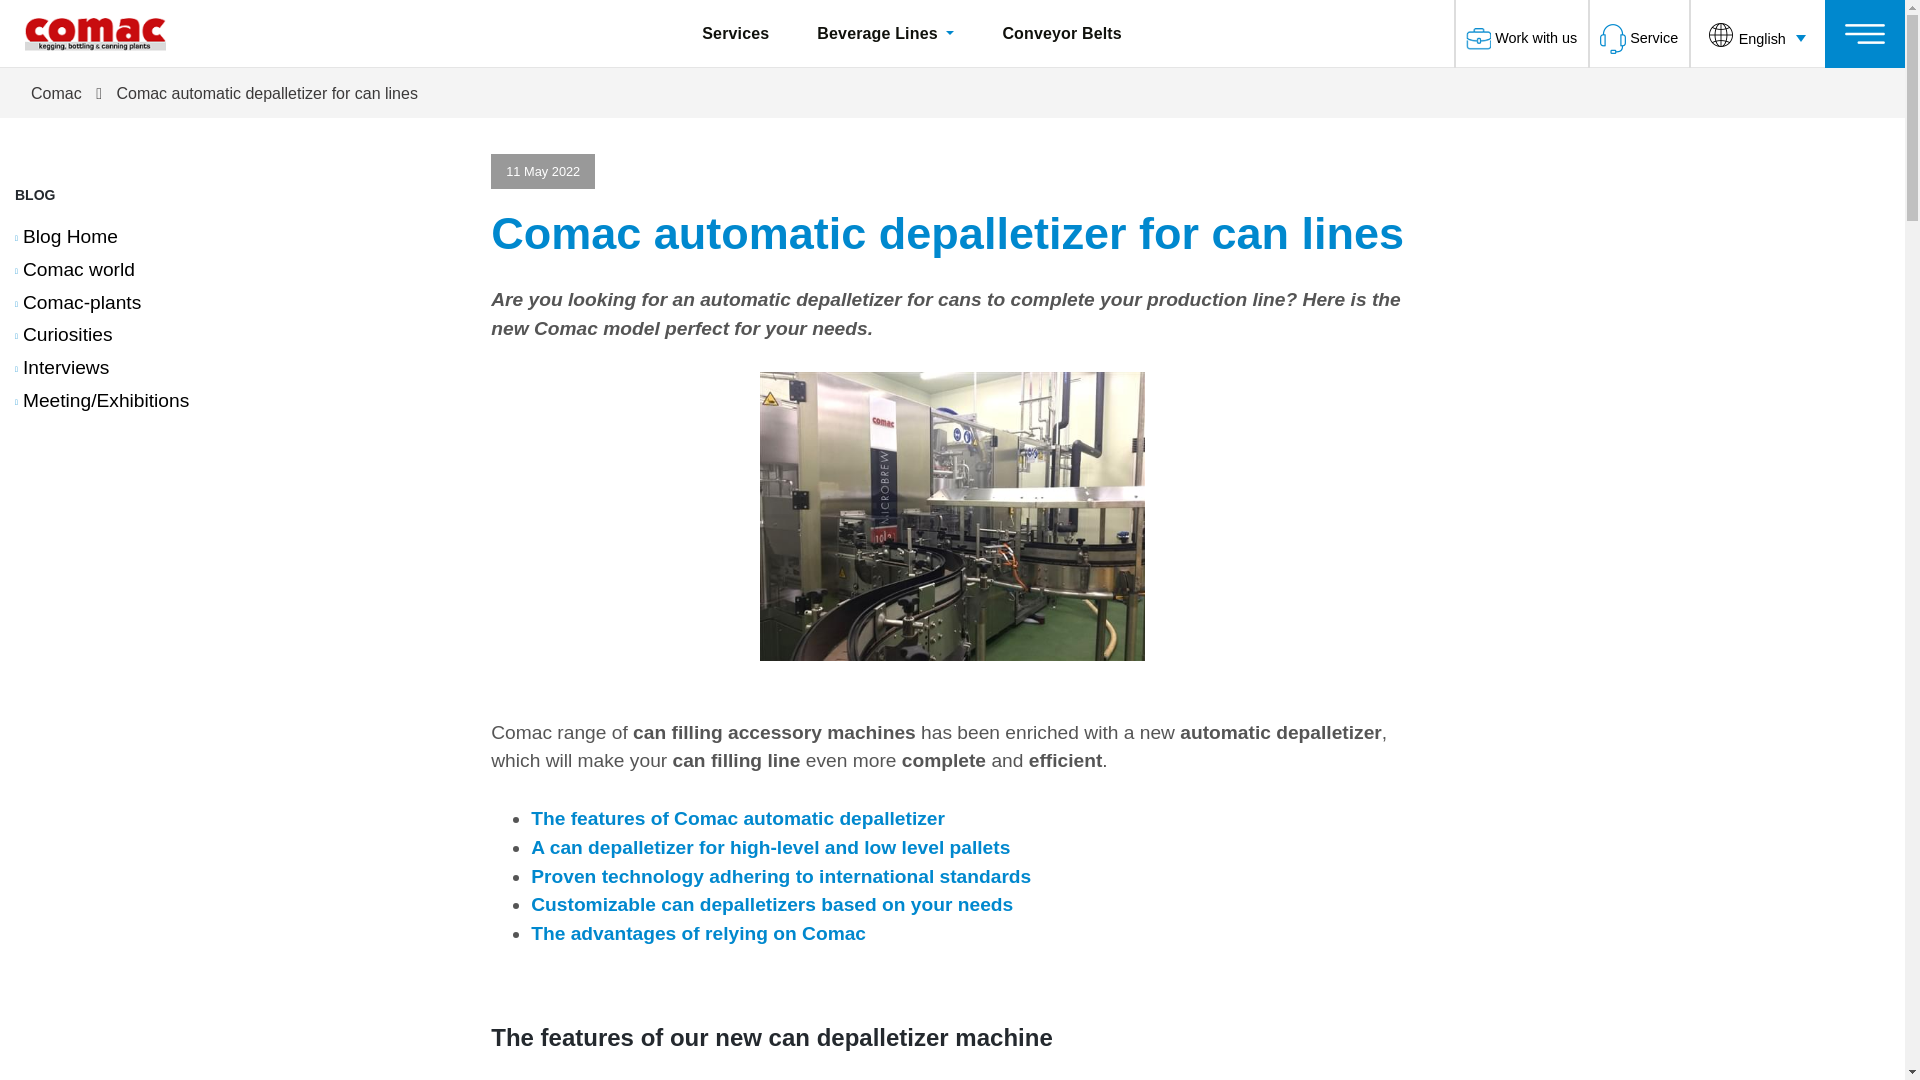  What do you see at coordinates (1758, 32) in the screenshot?
I see `English` at bounding box center [1758, 32].